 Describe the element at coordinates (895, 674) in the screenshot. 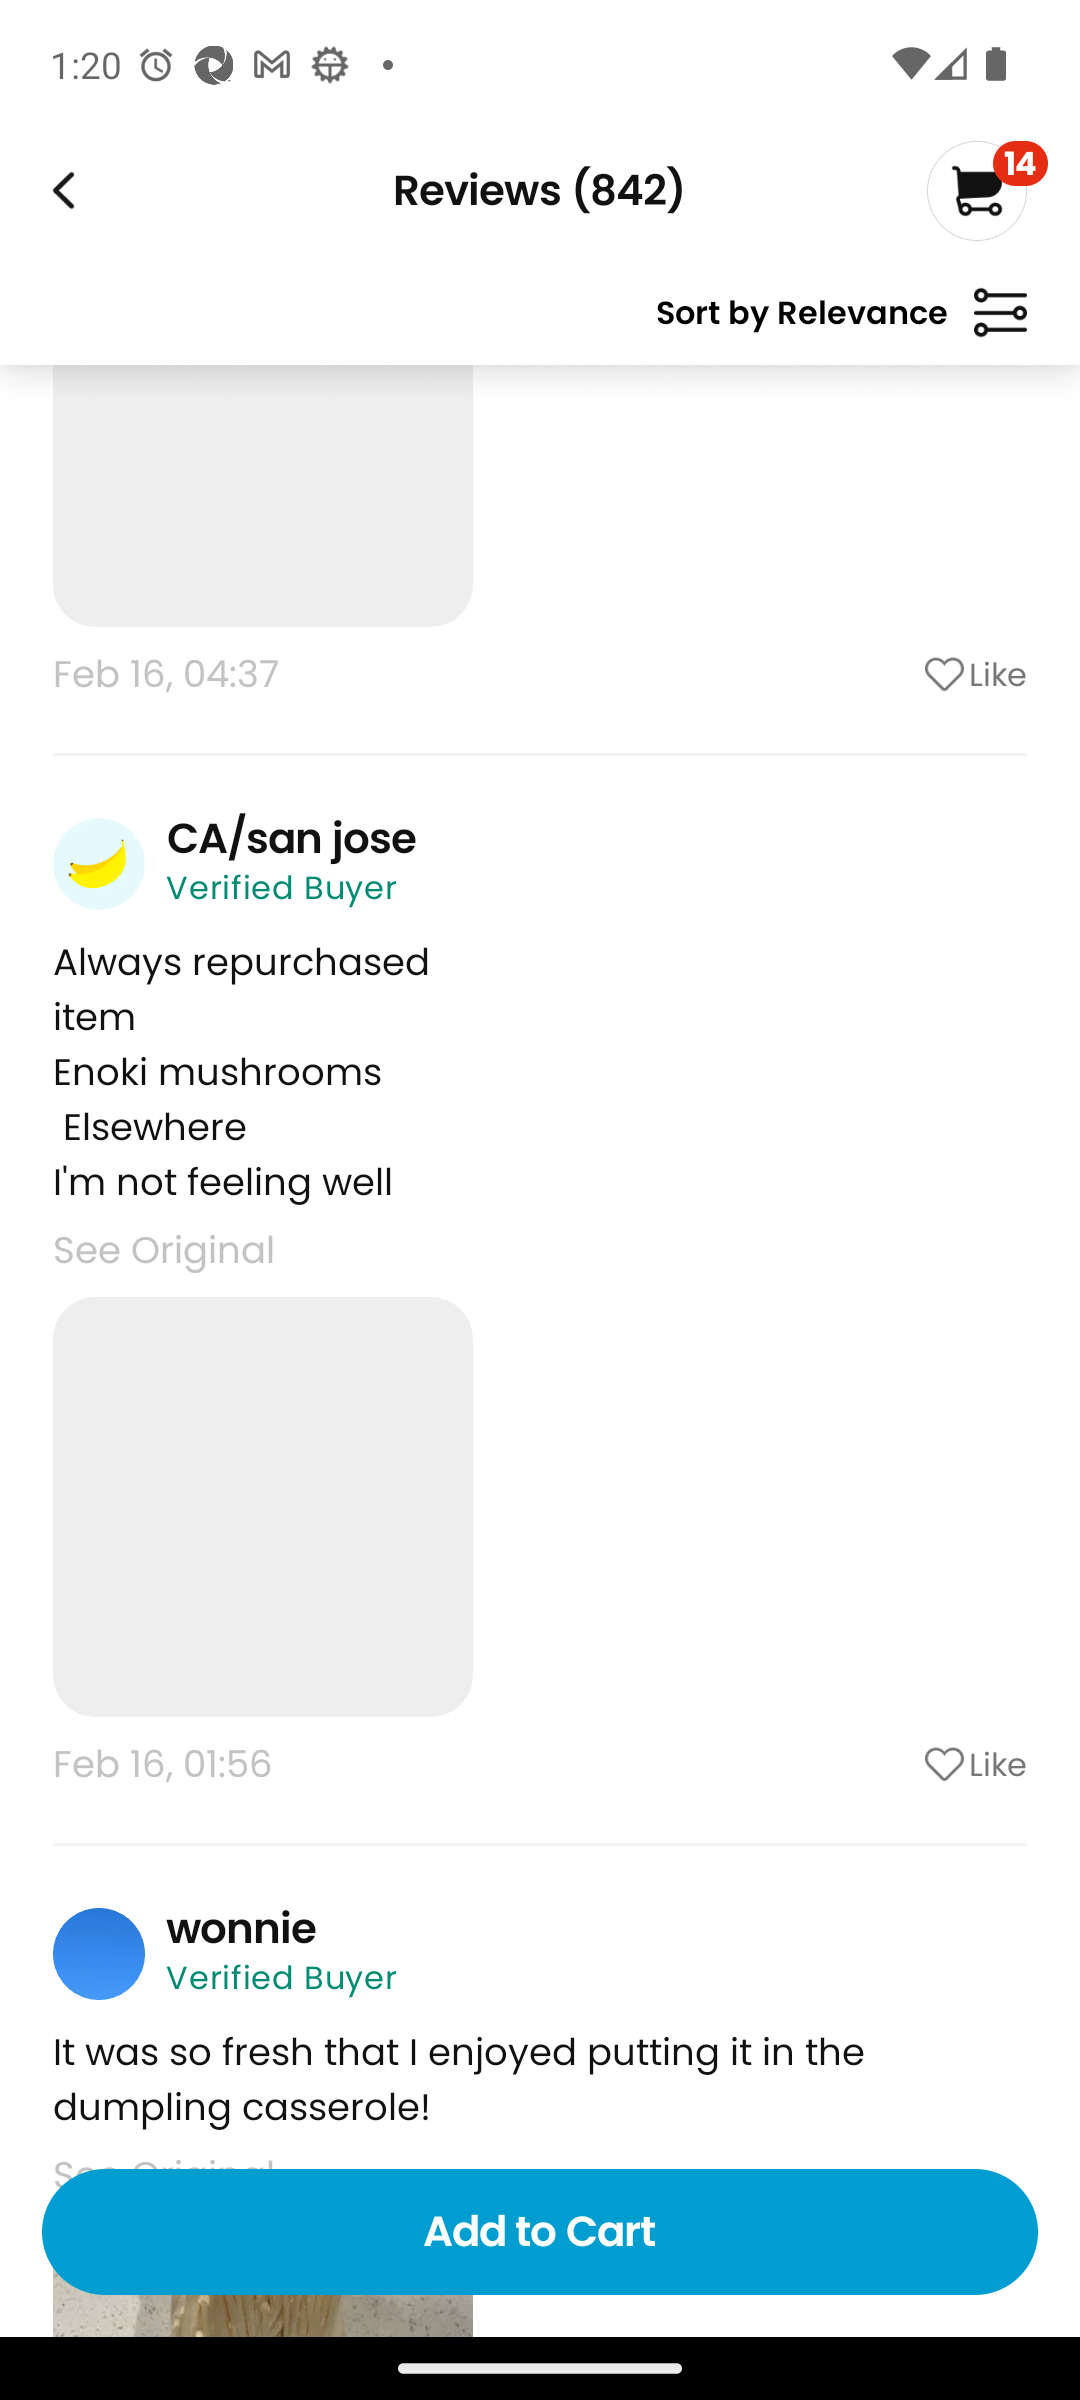

I see `Like` at that location.